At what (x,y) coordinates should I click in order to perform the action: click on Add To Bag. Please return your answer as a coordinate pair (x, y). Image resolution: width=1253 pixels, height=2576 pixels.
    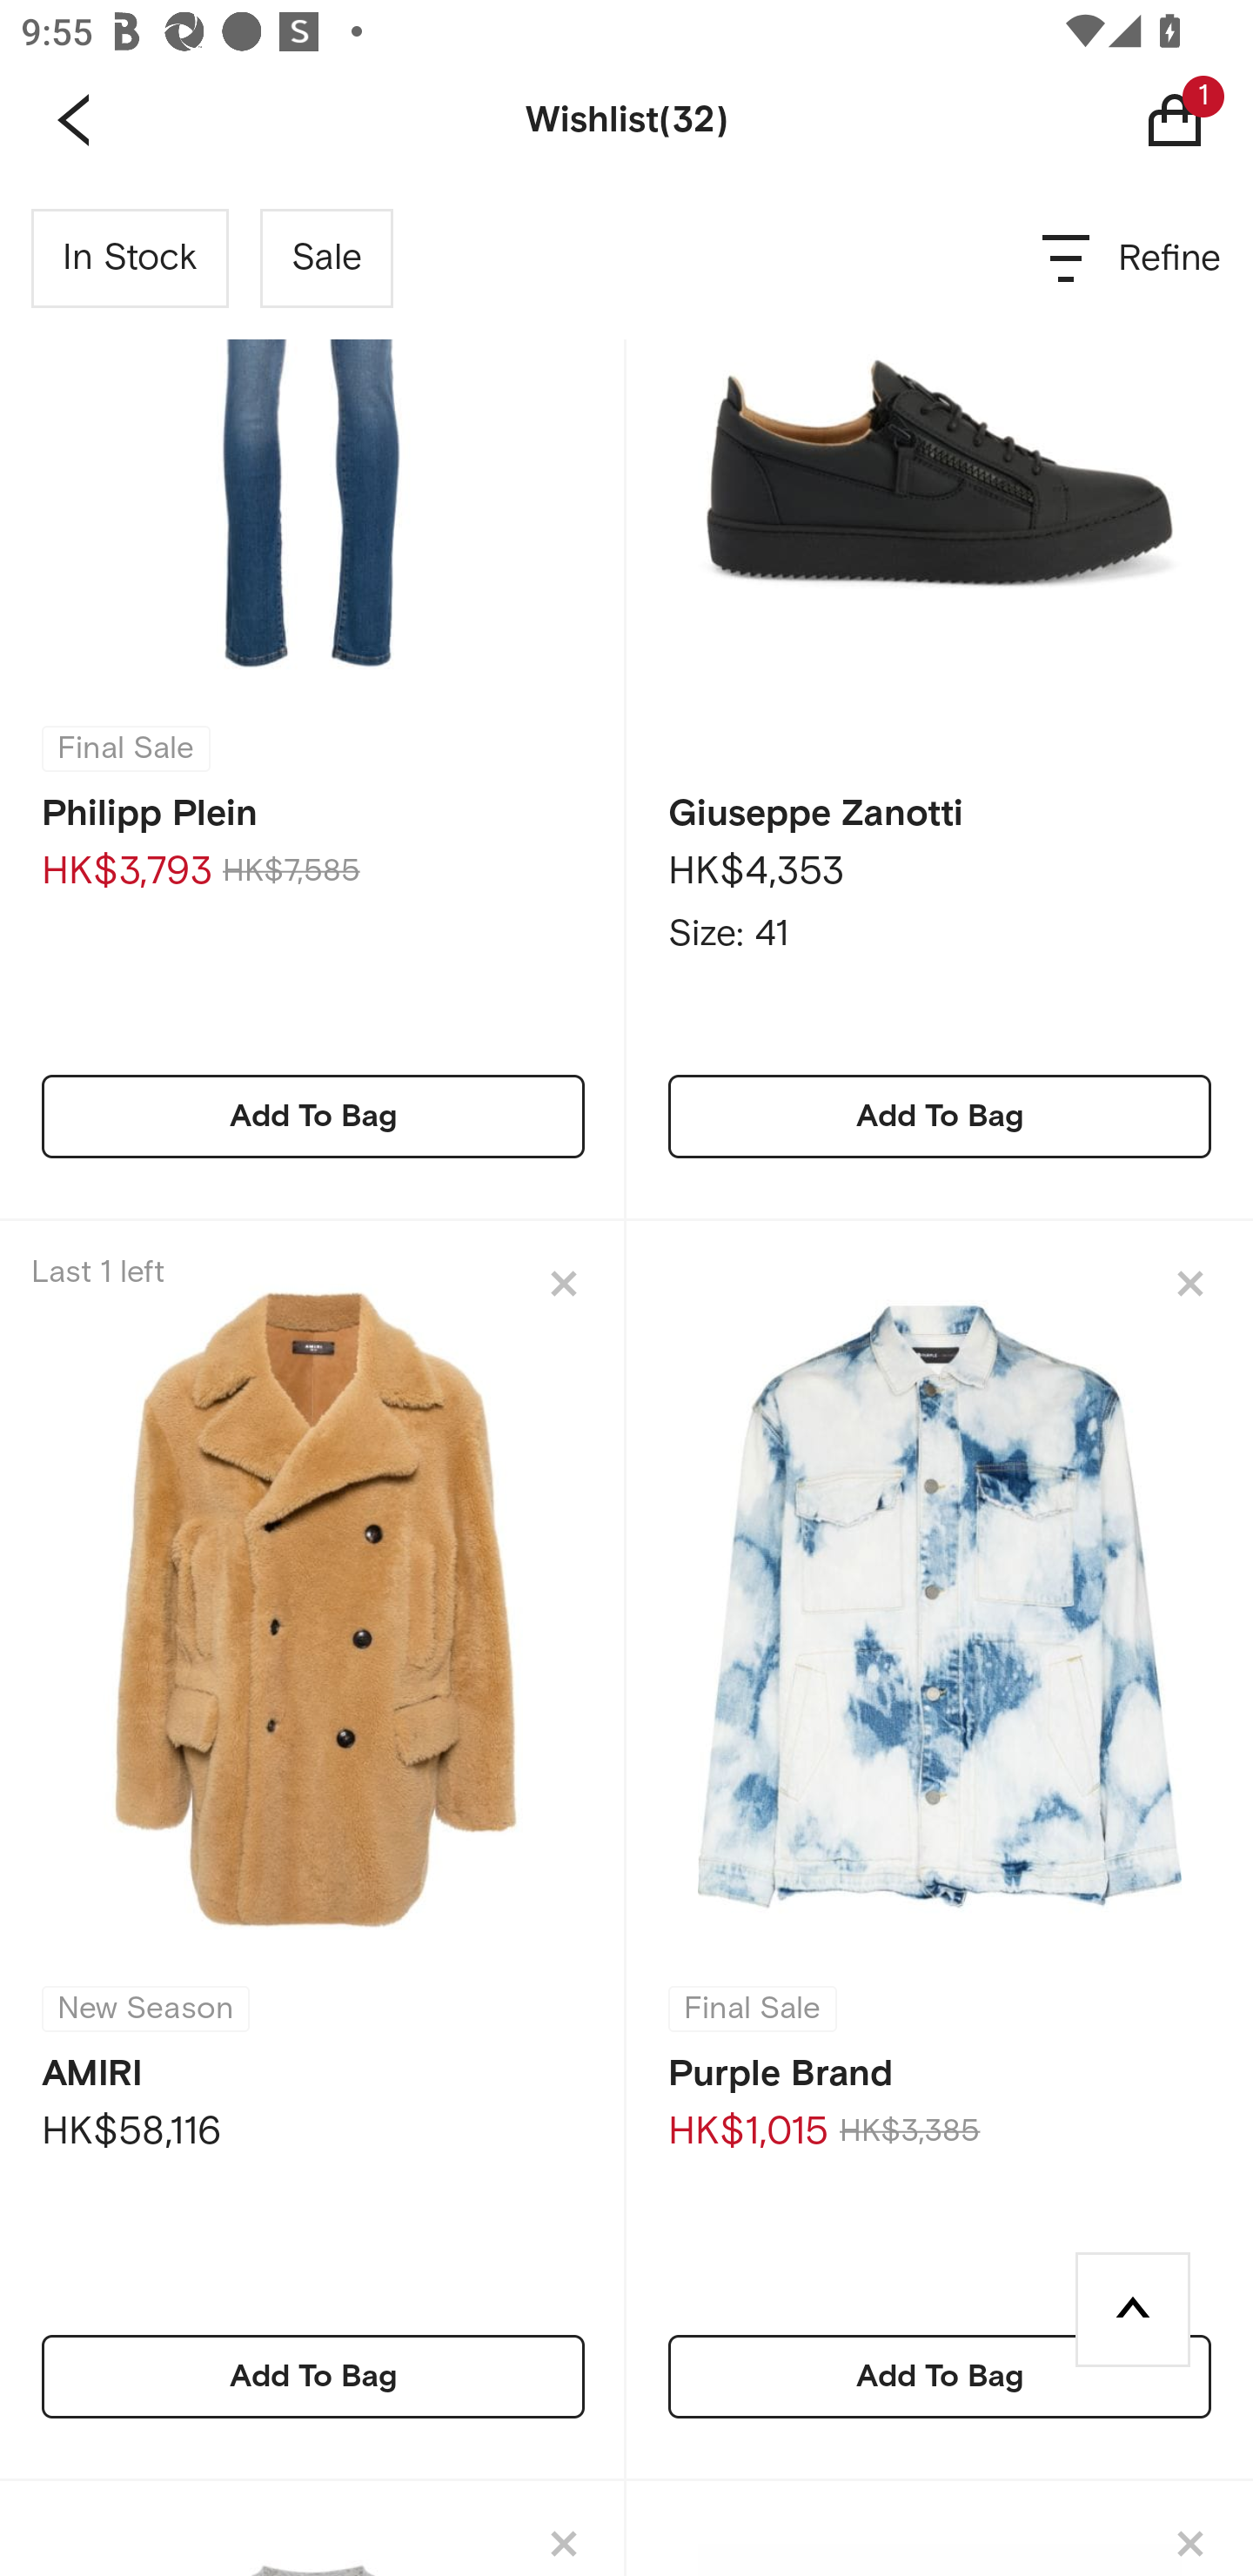
    Looking at the image, I should click on (313, 1116).